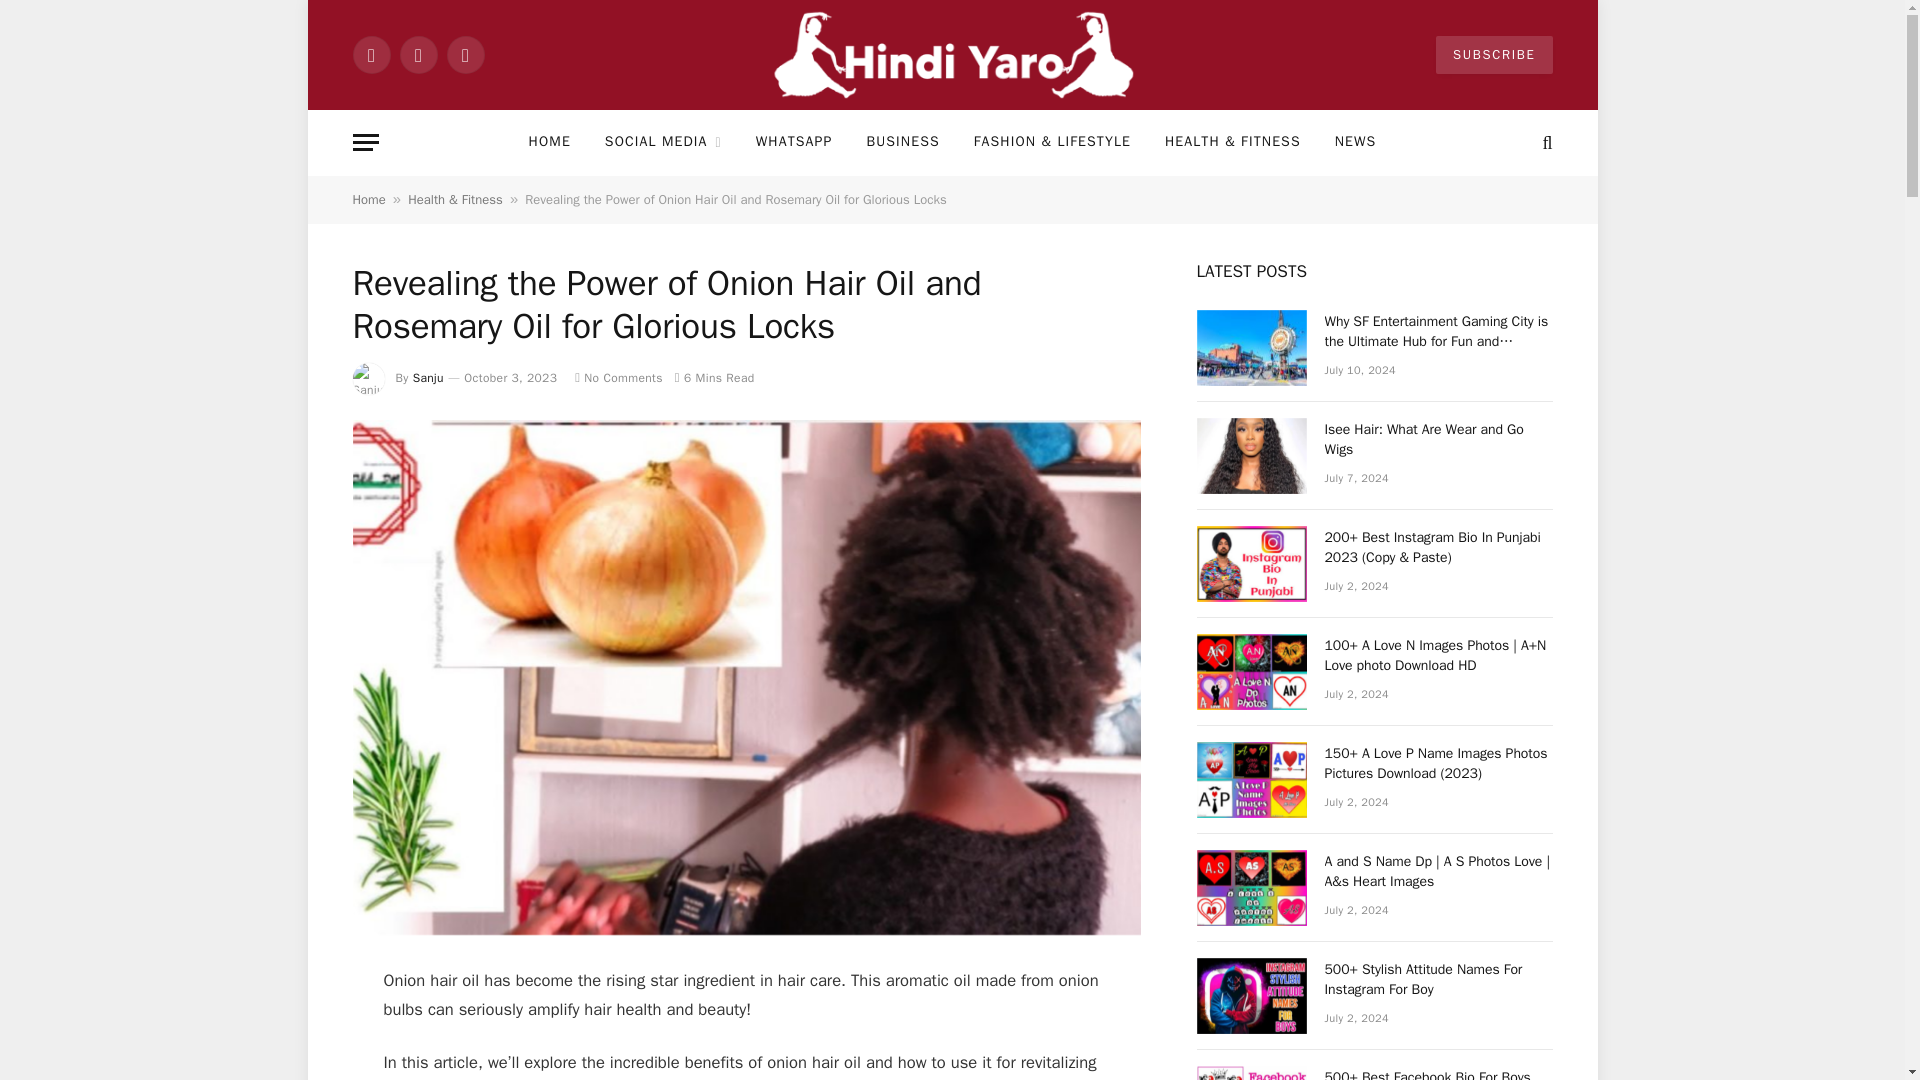 Image resolution: width=1920 pixels, height=1080 pixels. Describe the element at coordinates (1494, 54) in the screenshot. I see `SUBSCRIBE` at that location.